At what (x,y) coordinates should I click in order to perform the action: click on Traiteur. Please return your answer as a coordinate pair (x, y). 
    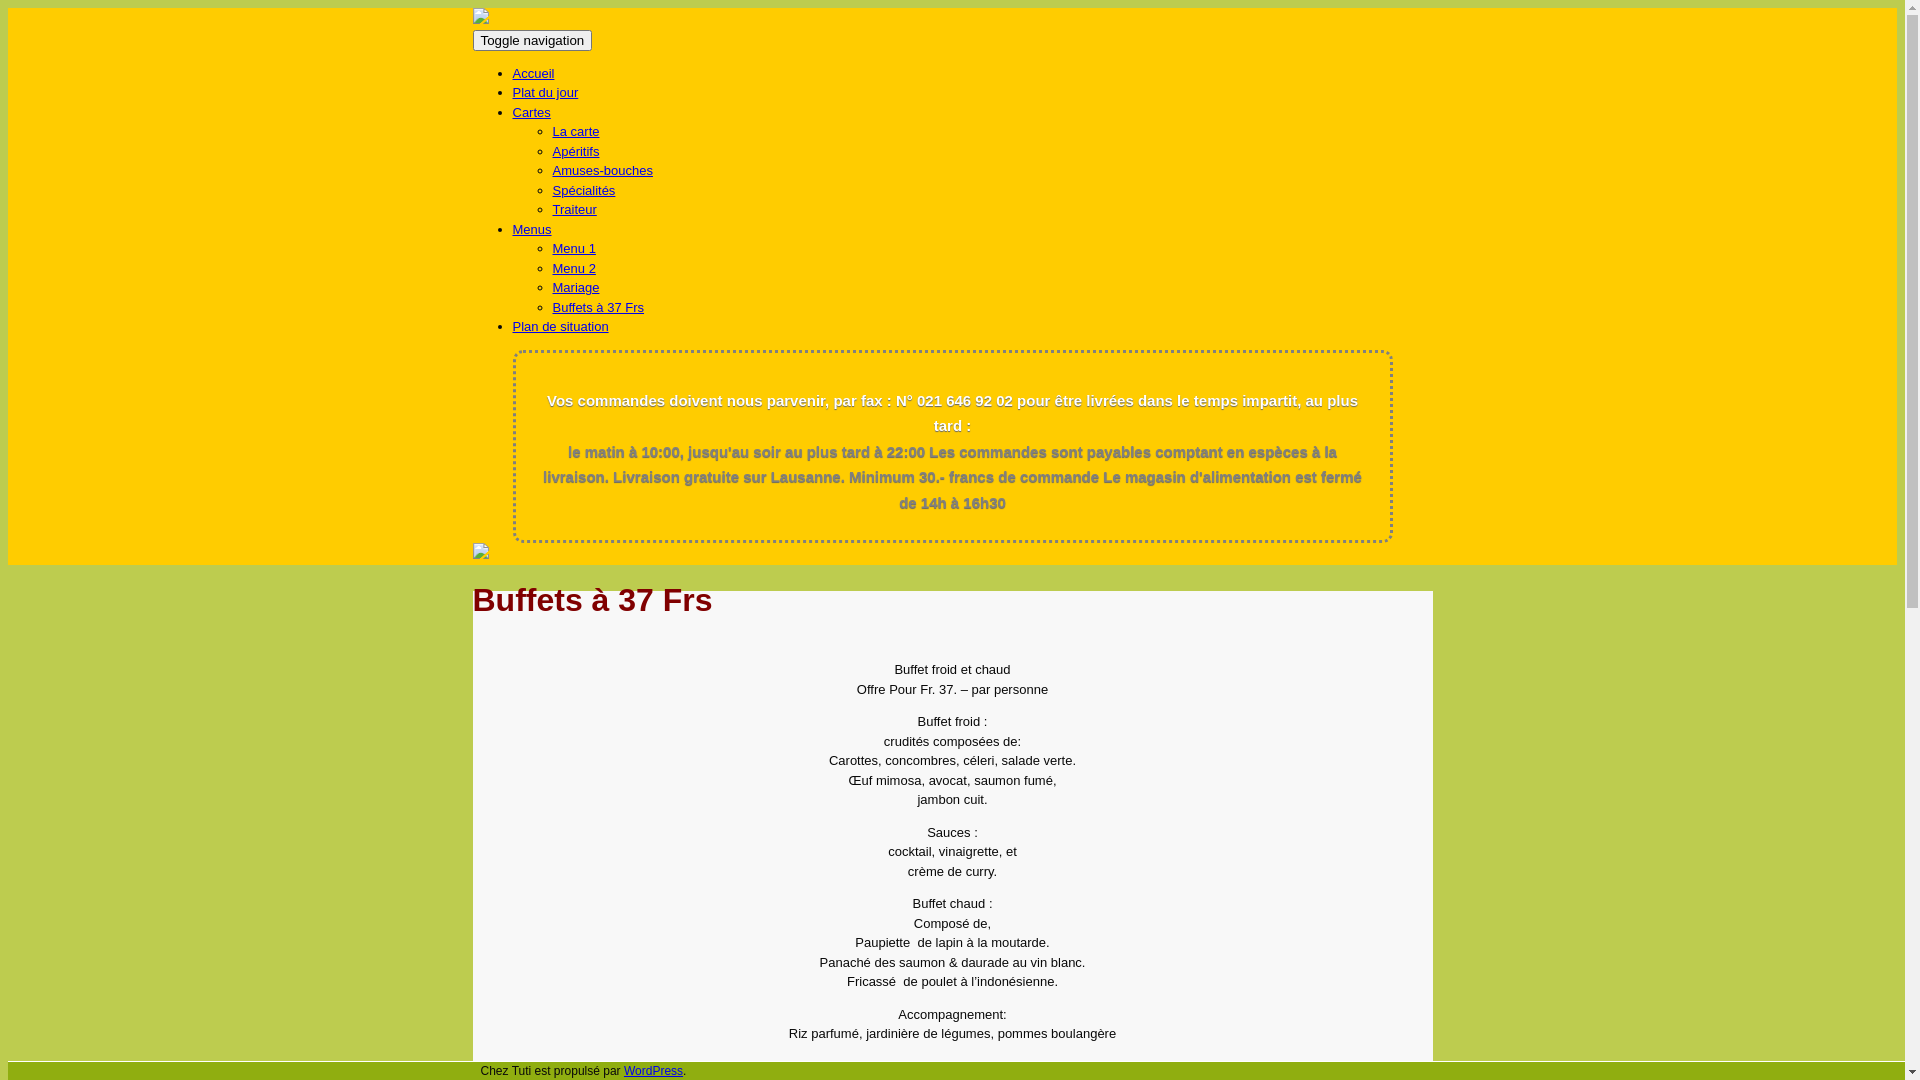
    Looking at the image, I should click on (574, 210).